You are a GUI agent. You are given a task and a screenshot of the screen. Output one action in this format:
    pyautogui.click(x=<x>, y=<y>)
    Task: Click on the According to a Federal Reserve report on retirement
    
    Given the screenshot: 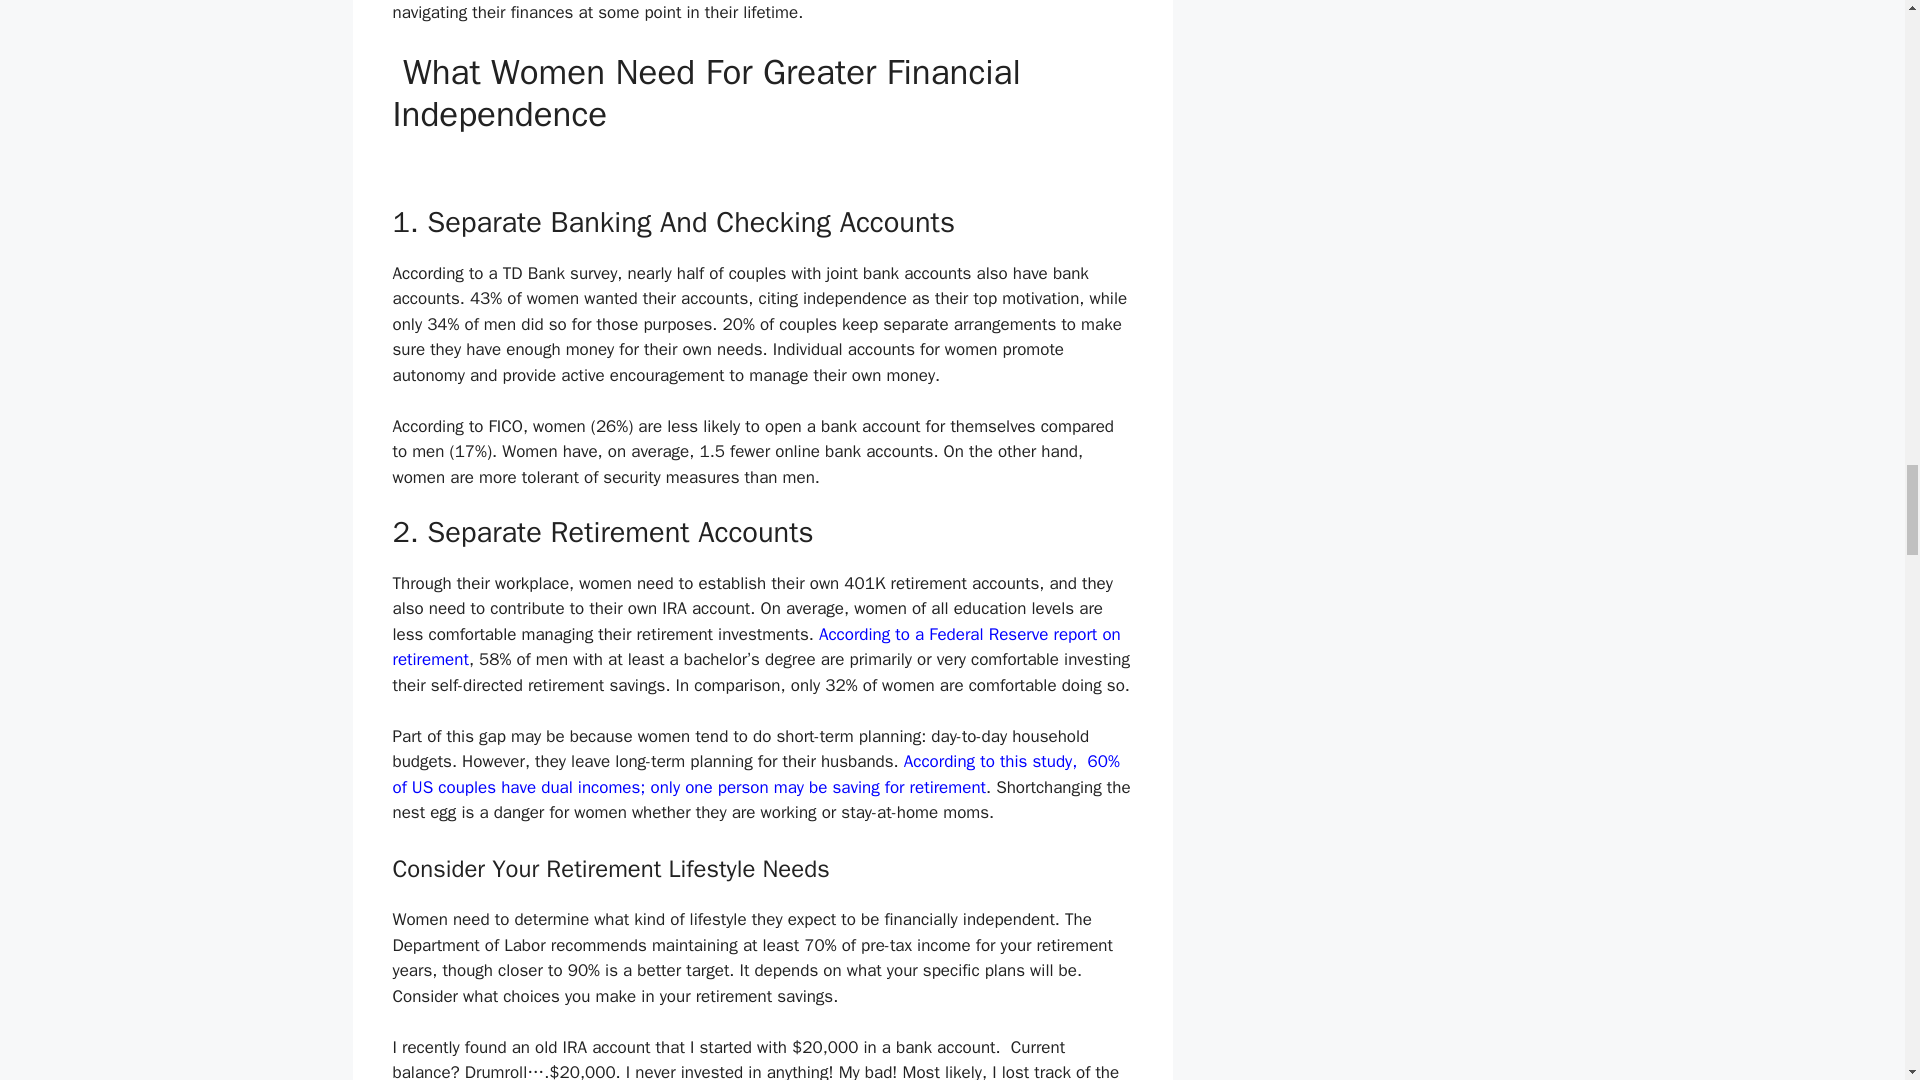 What is the action you would take?
    pyautogui.click(x=755, y=647)
    